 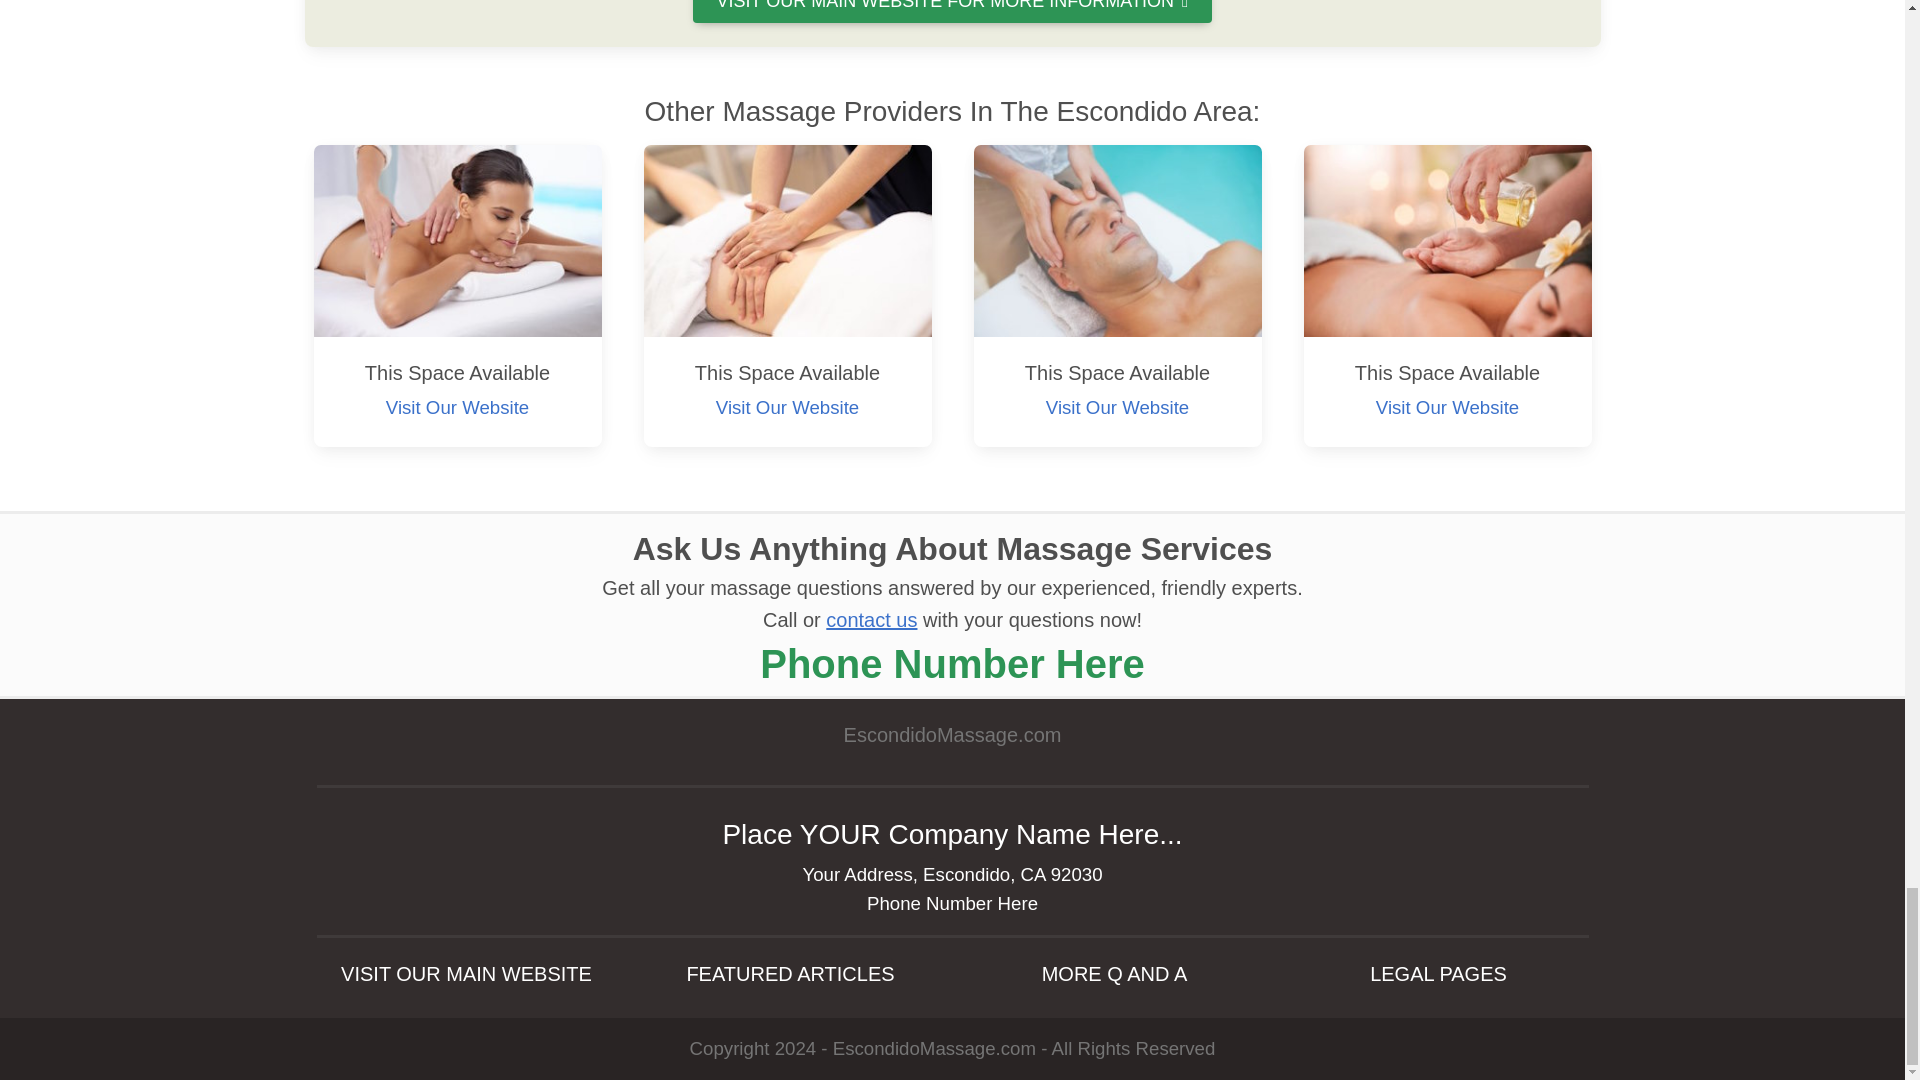 I want to click on Visit Our Website, so click(x=1117, y=407).